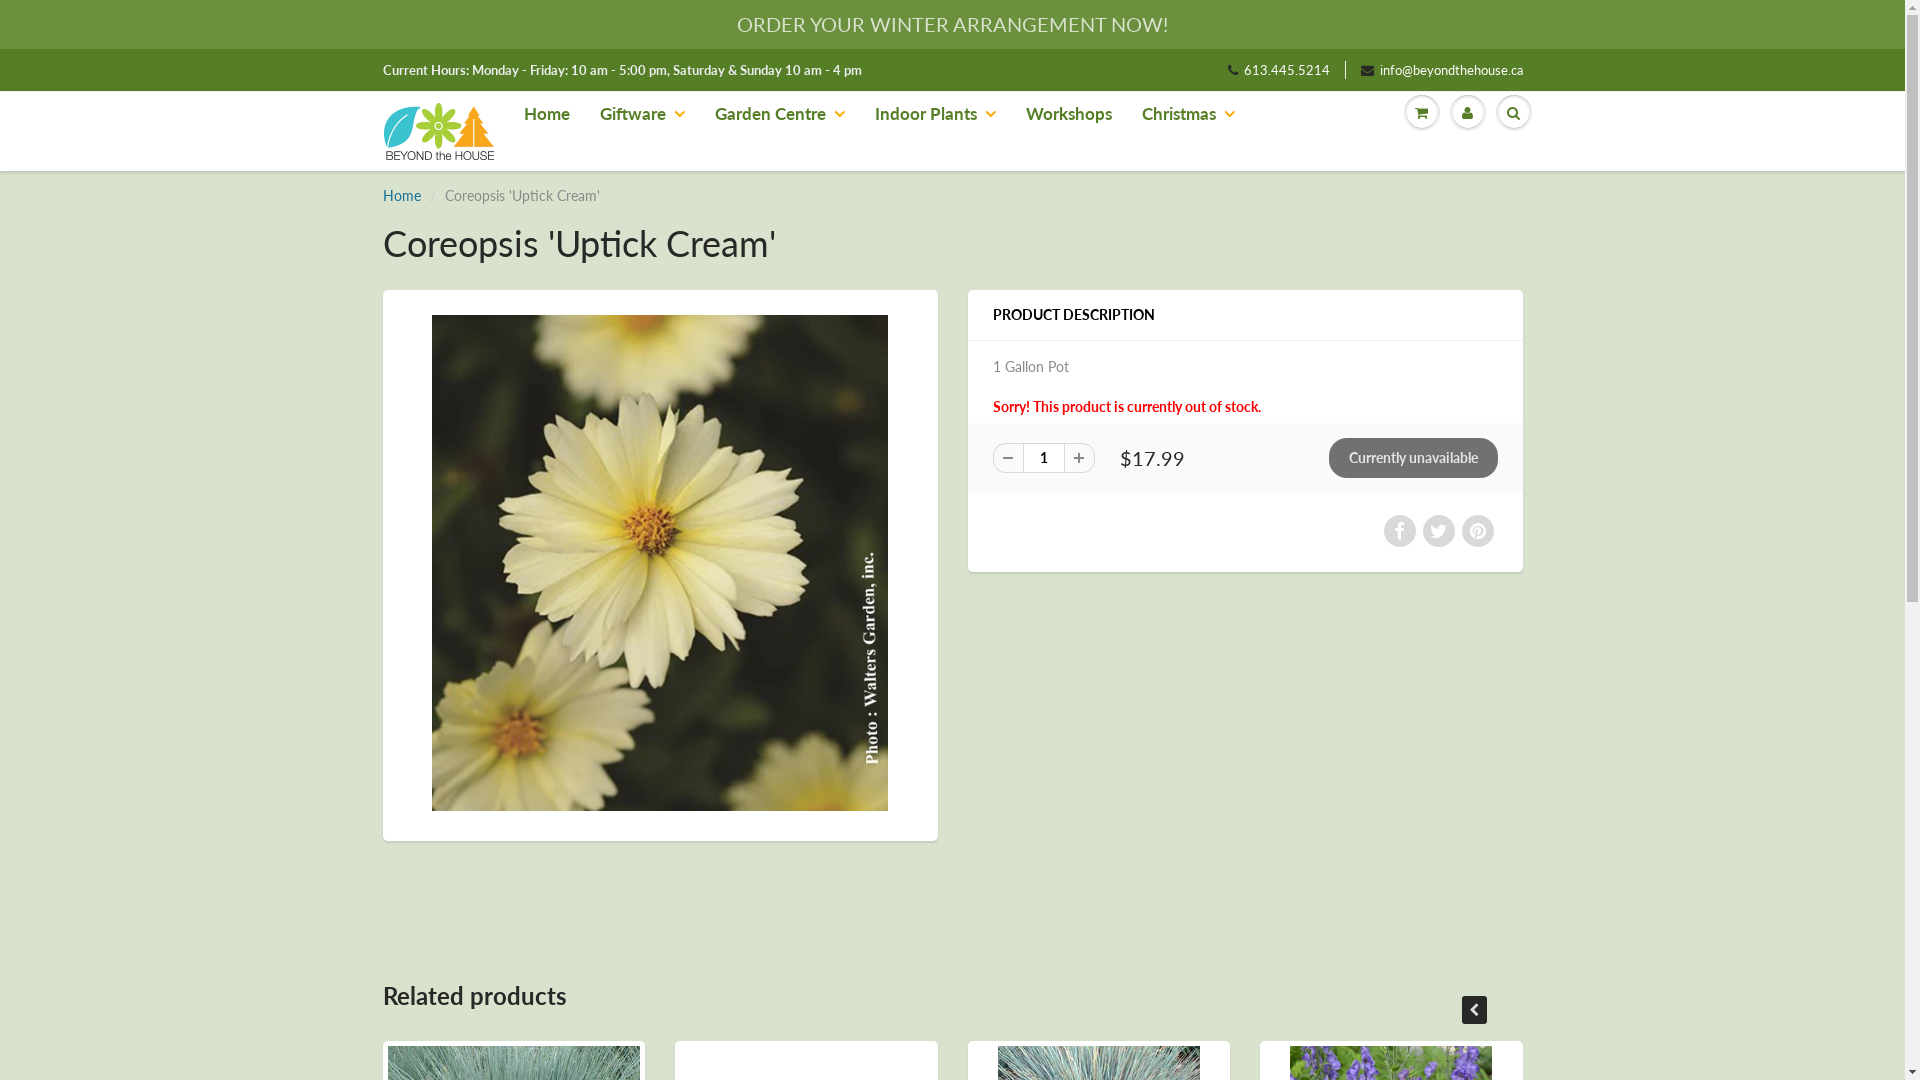  I want to click on Home, so click(546, 114).